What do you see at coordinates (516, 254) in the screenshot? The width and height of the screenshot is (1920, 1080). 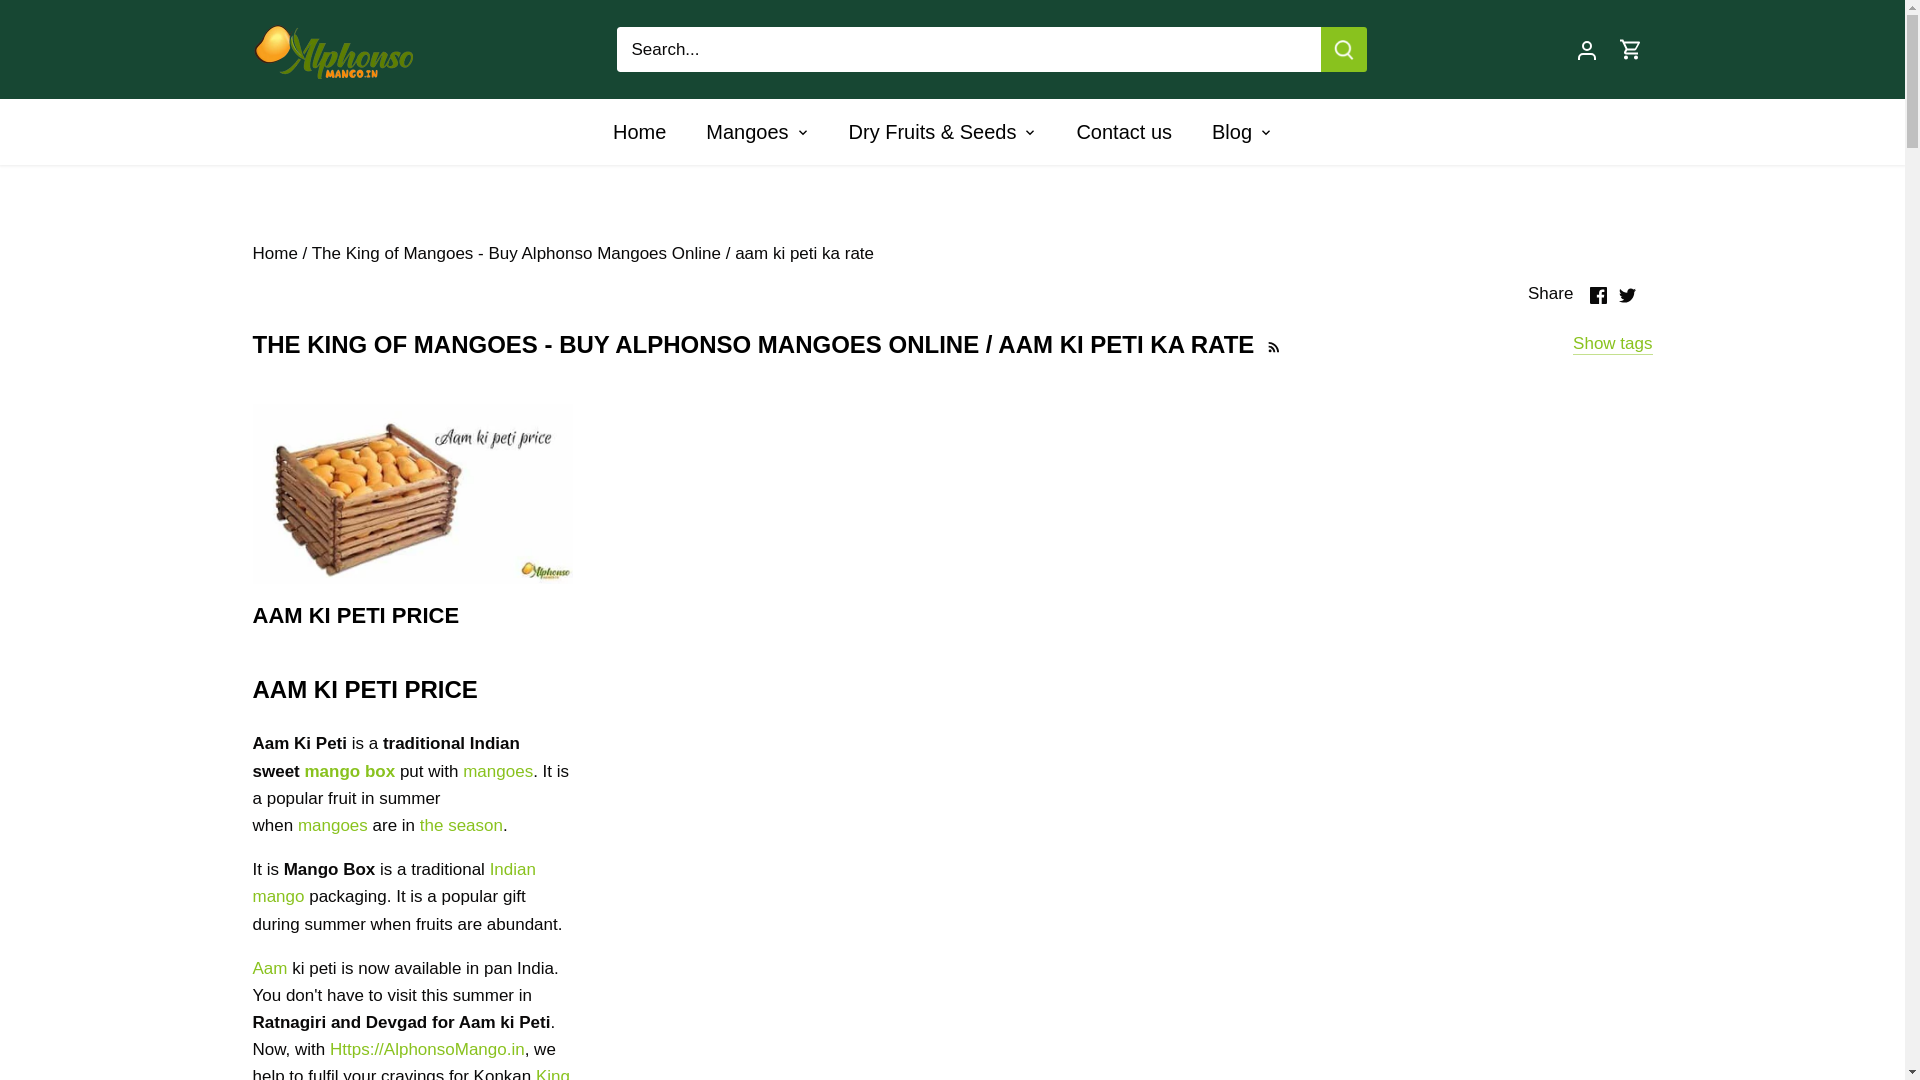 I see `The King of Mangoes - Buy Alphonso Mangoes Online` at bounding box center [516, 254].